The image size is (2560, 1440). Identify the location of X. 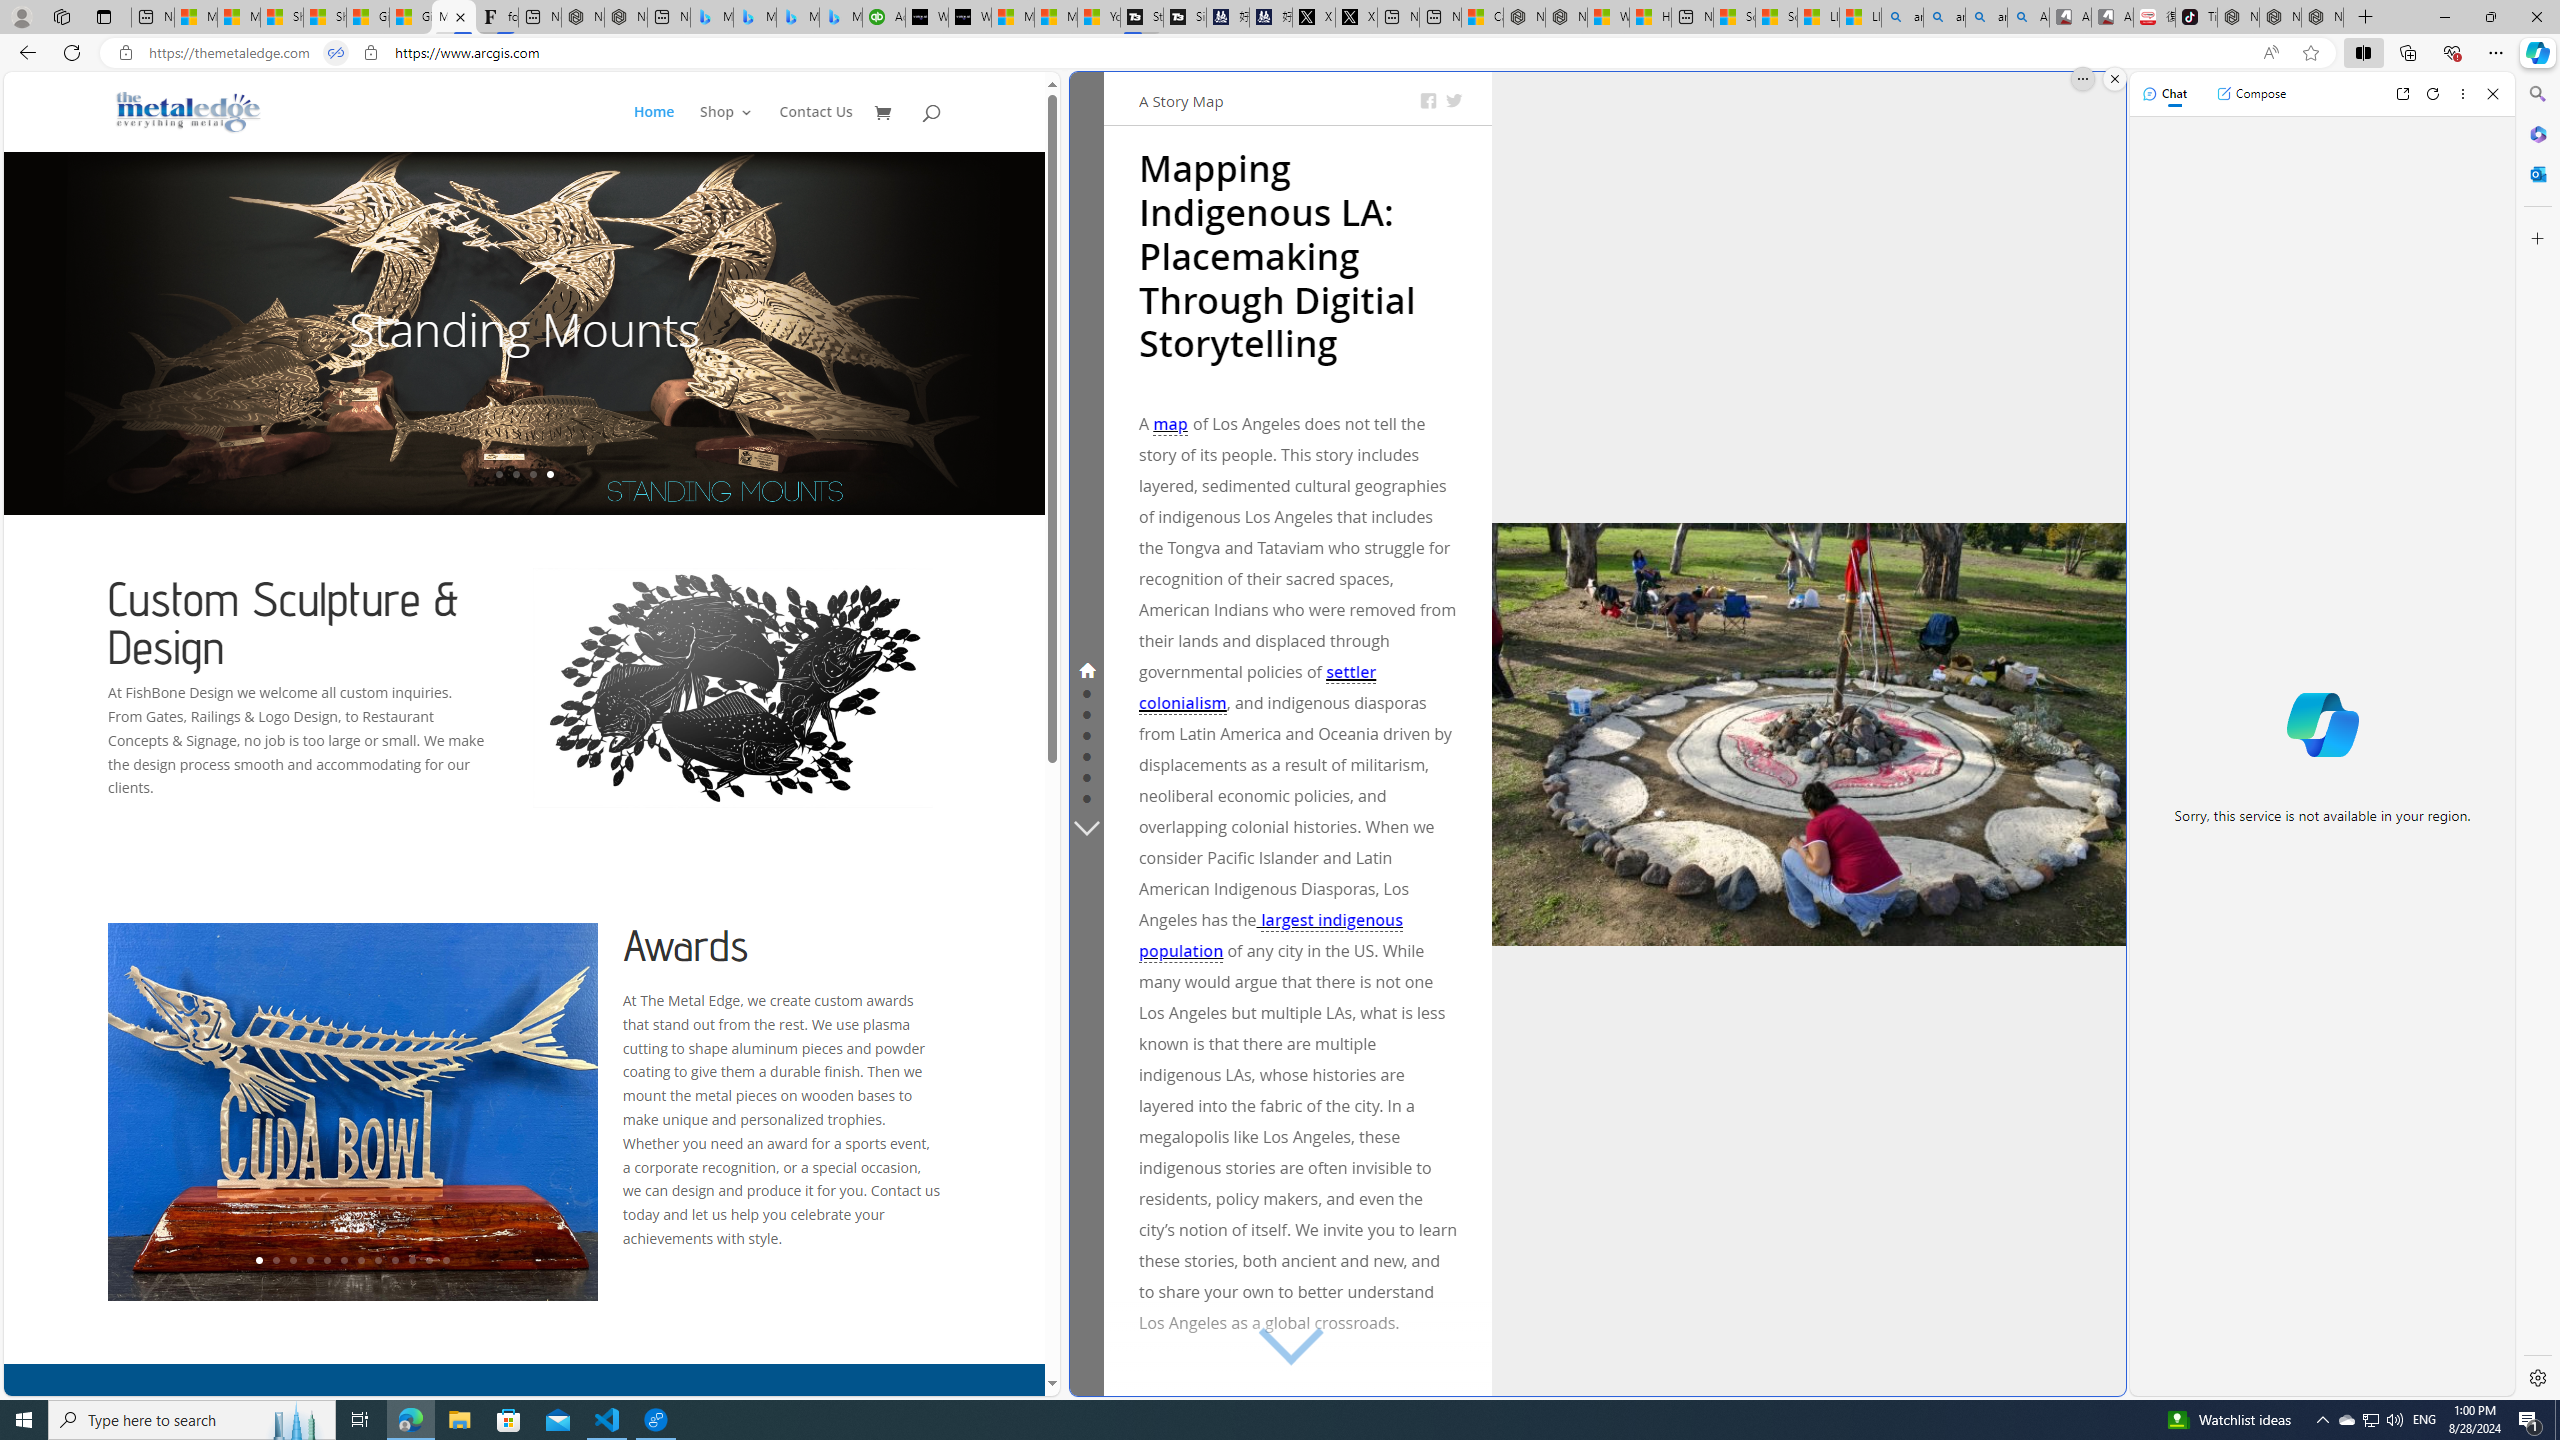
(1355, 17).